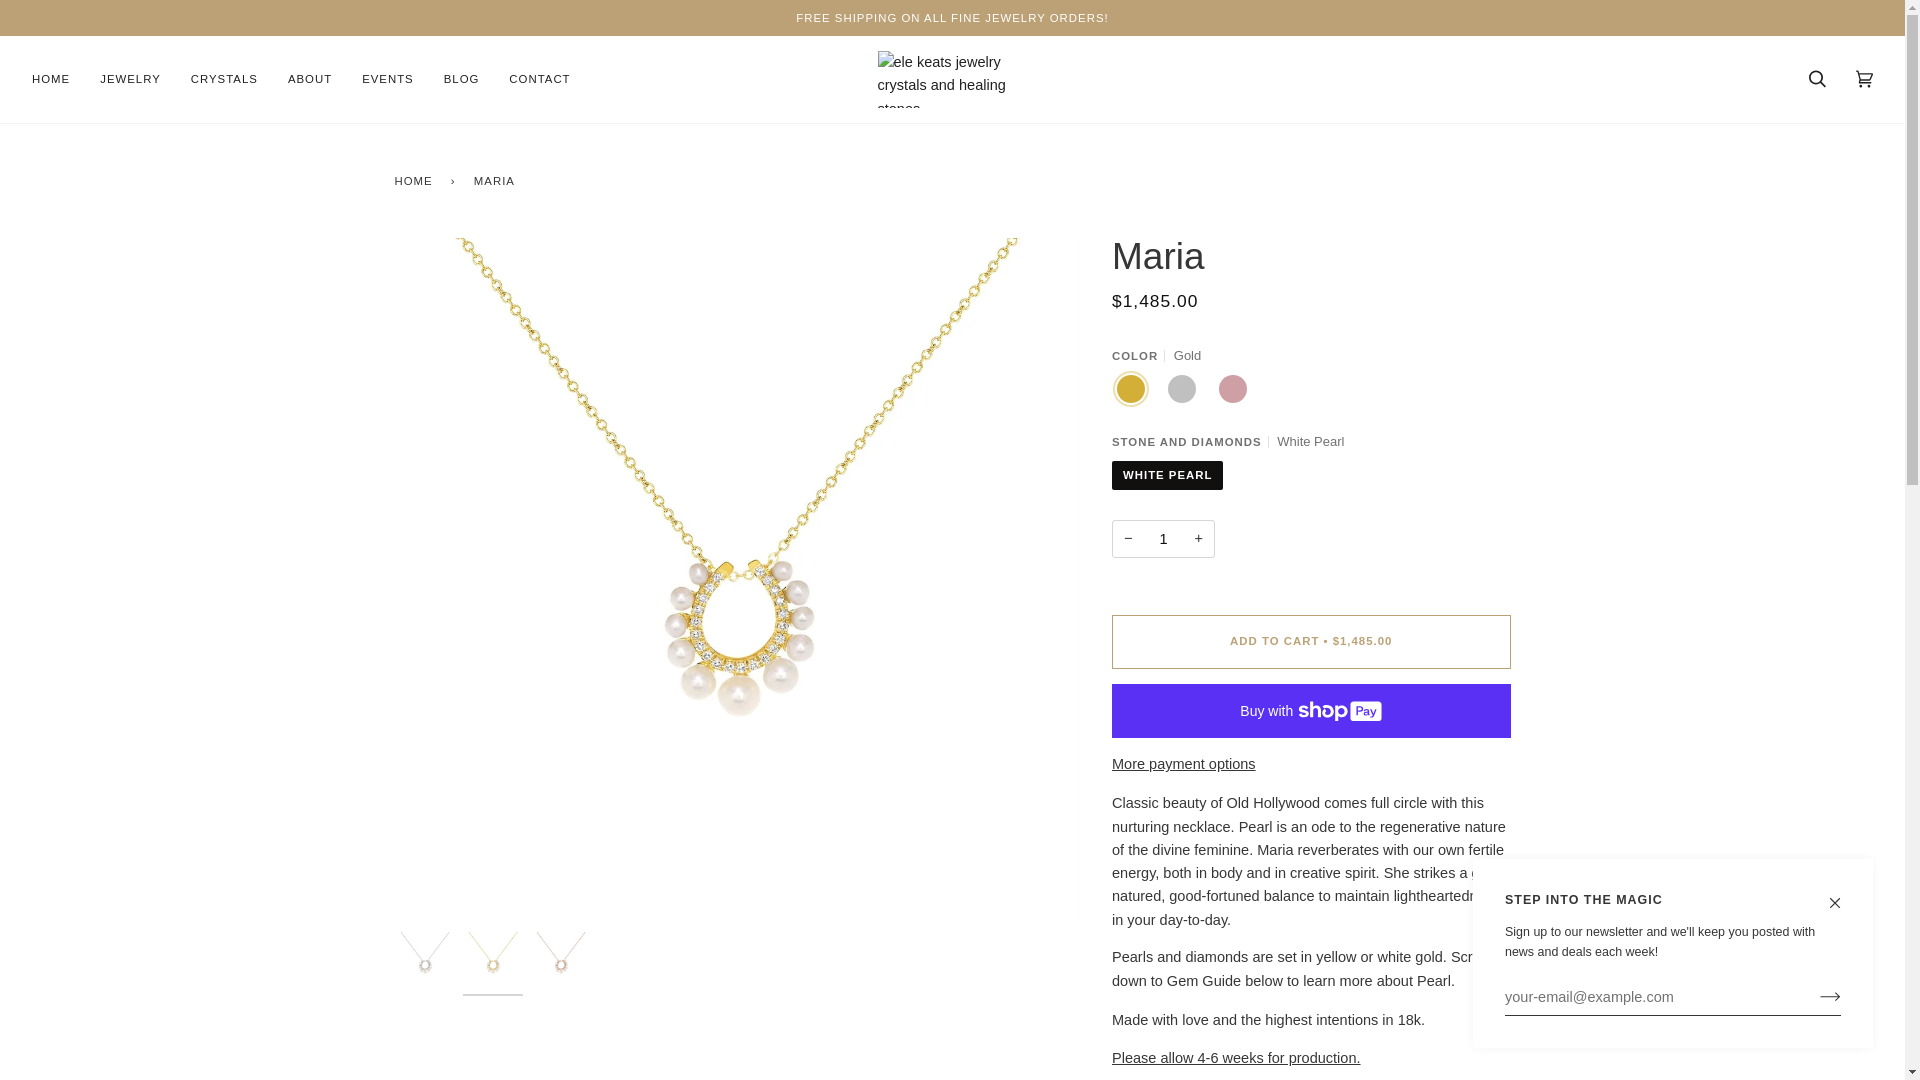 The image size is (1920, 1080). I want to click on 1, so click(1163, 539).